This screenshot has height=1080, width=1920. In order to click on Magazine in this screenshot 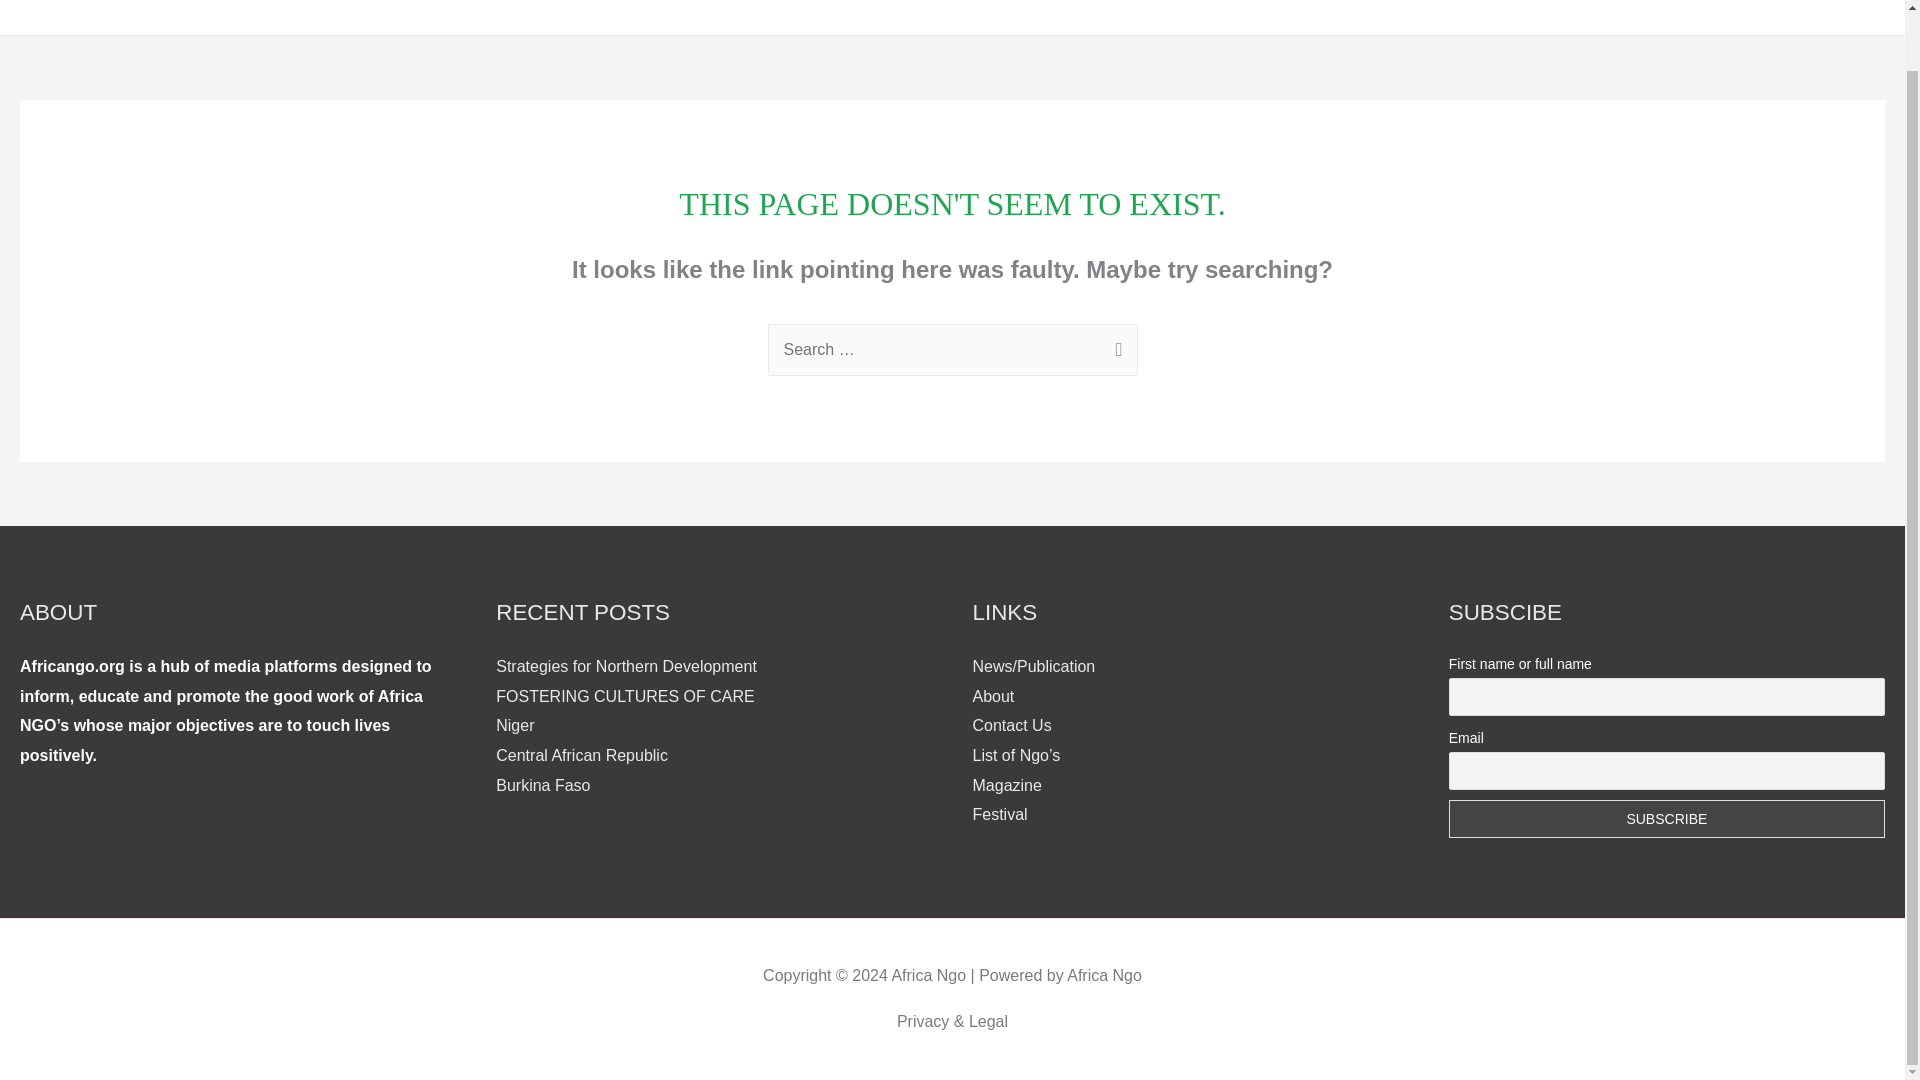, I will do `click(1006, 784)`.